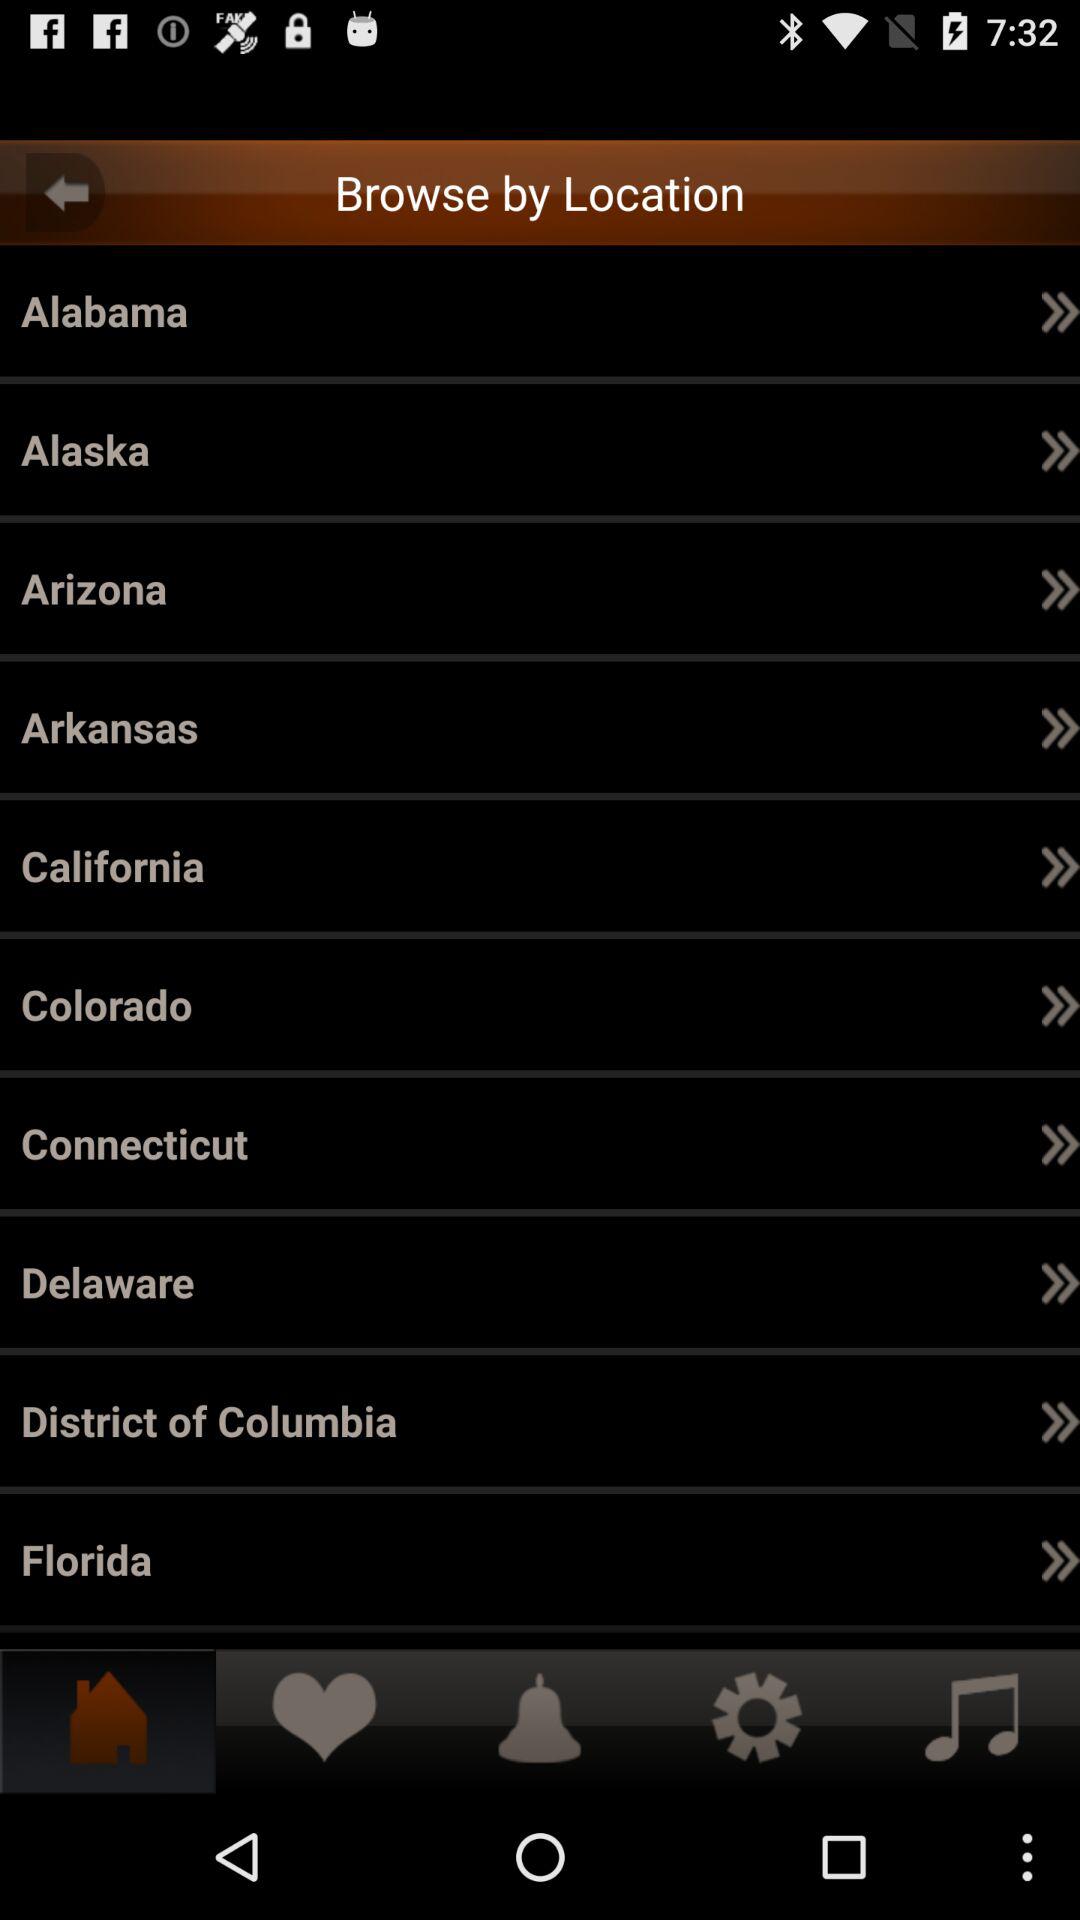  What do you see at coordinates (868, 1559) in the screenshot?
I see `tap item to the right of the   el dorado icon` at bounding box center [868, 1559].